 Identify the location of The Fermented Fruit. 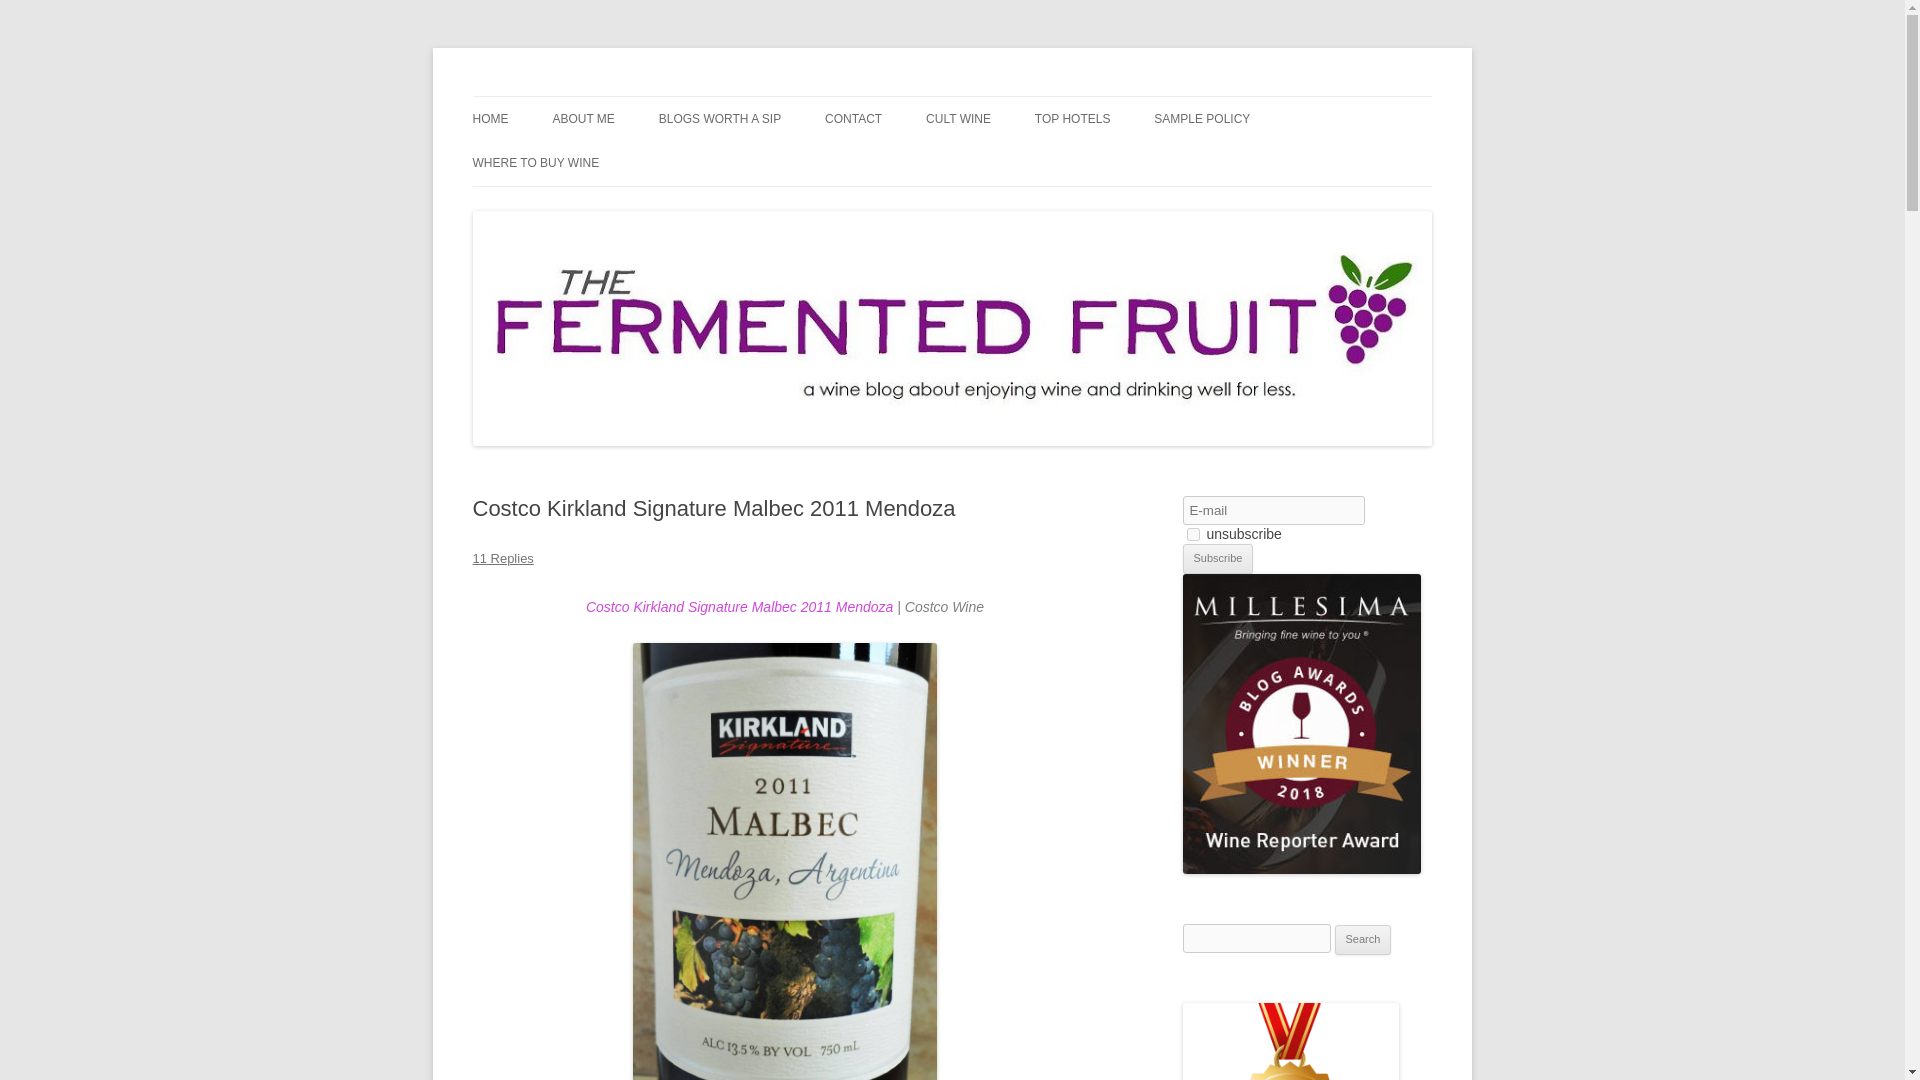
(598, 96).